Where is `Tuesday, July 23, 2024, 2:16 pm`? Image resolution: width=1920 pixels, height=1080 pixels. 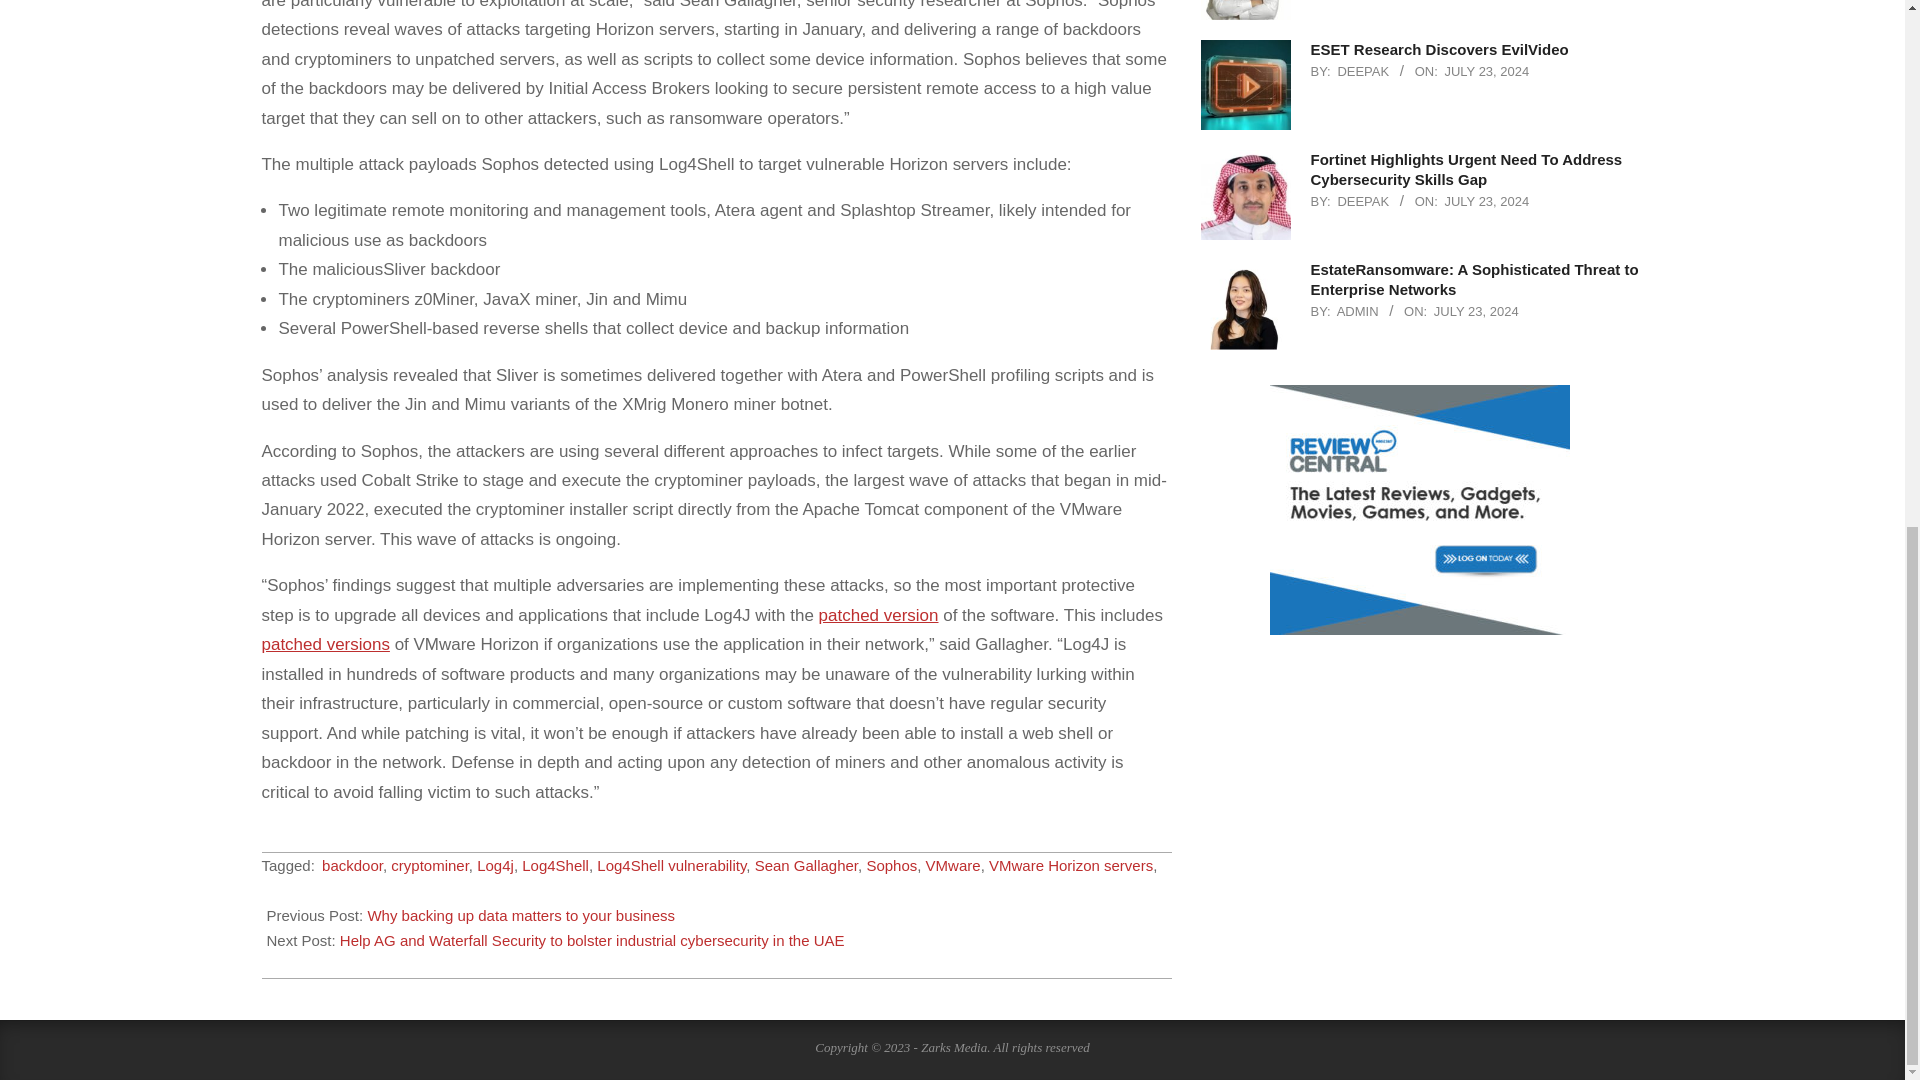 Tuesday, July 23, 2024, 2:16 pm is located at coordinates (1486, 70).